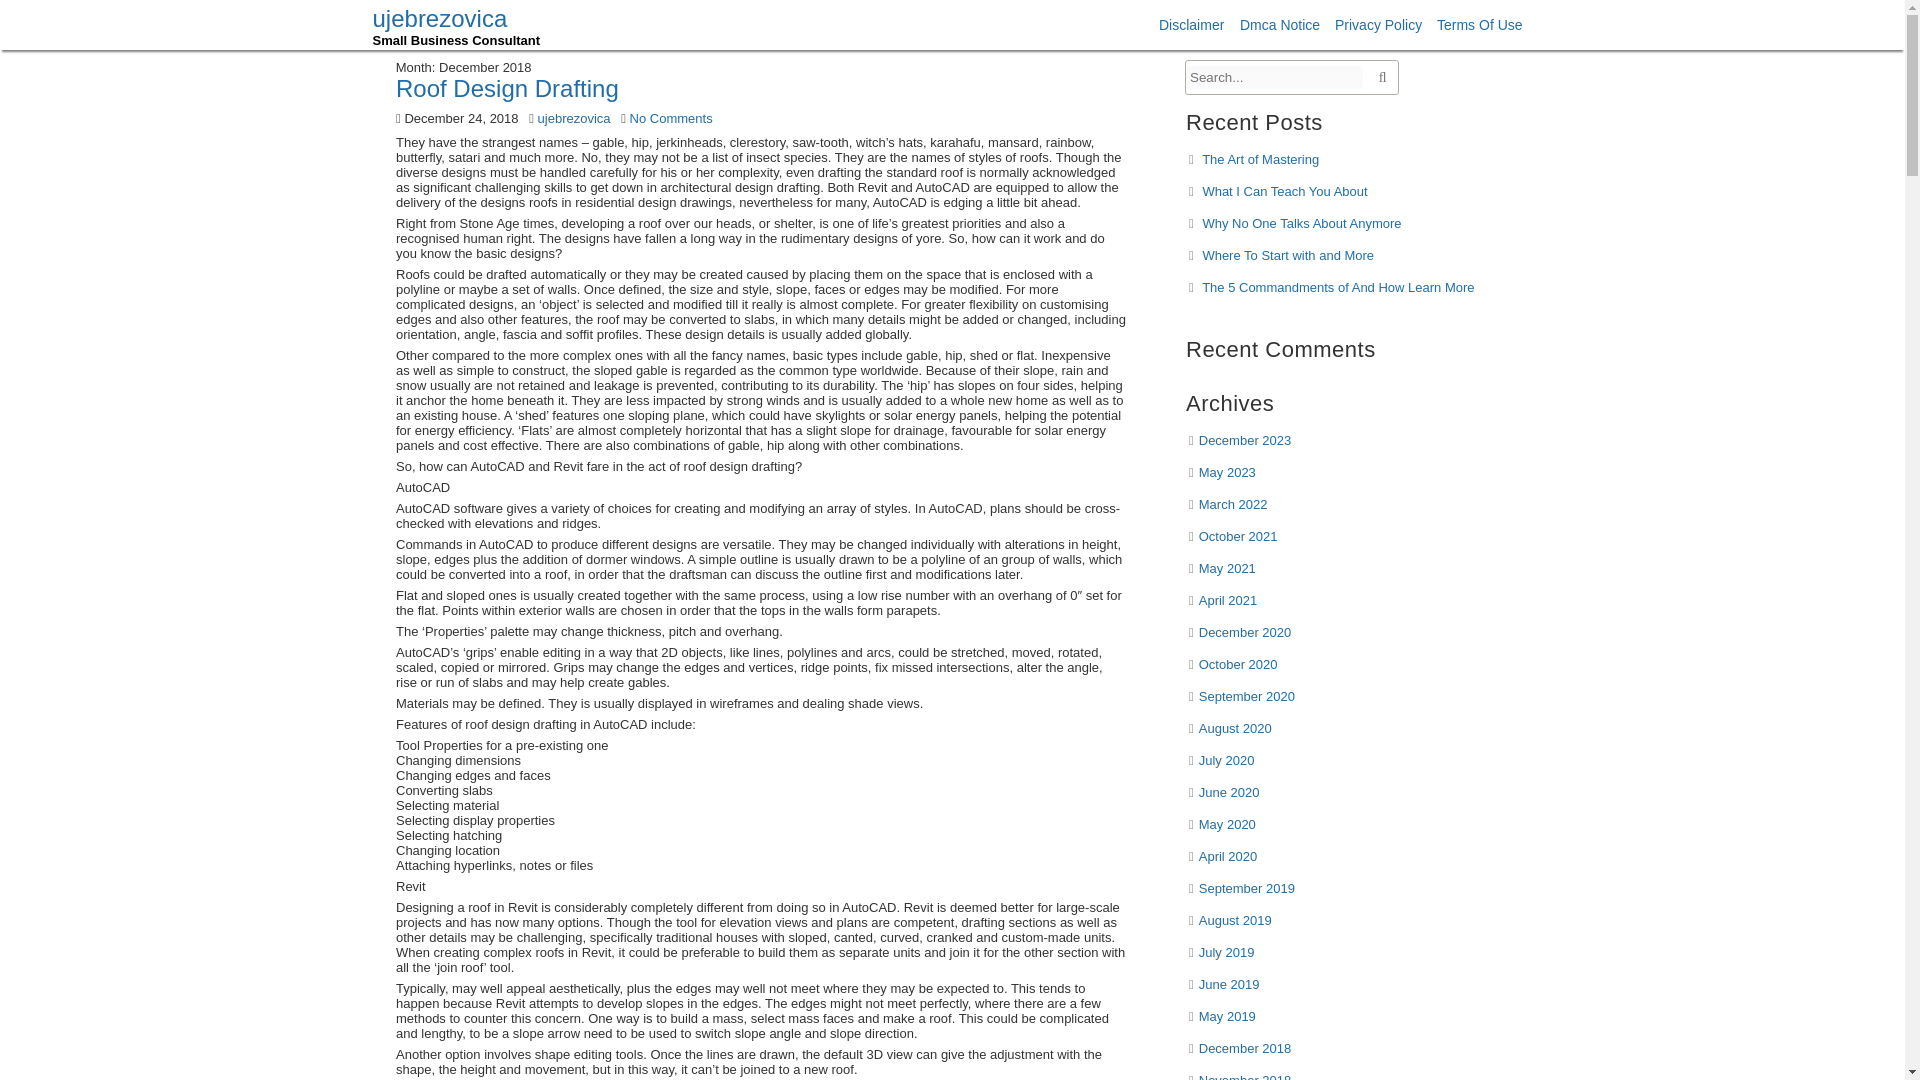 This screenshot has width=1920, height=1080. Describe the element at coordinates (714, 343) in the screenshot. I see `No Comments` at that location.